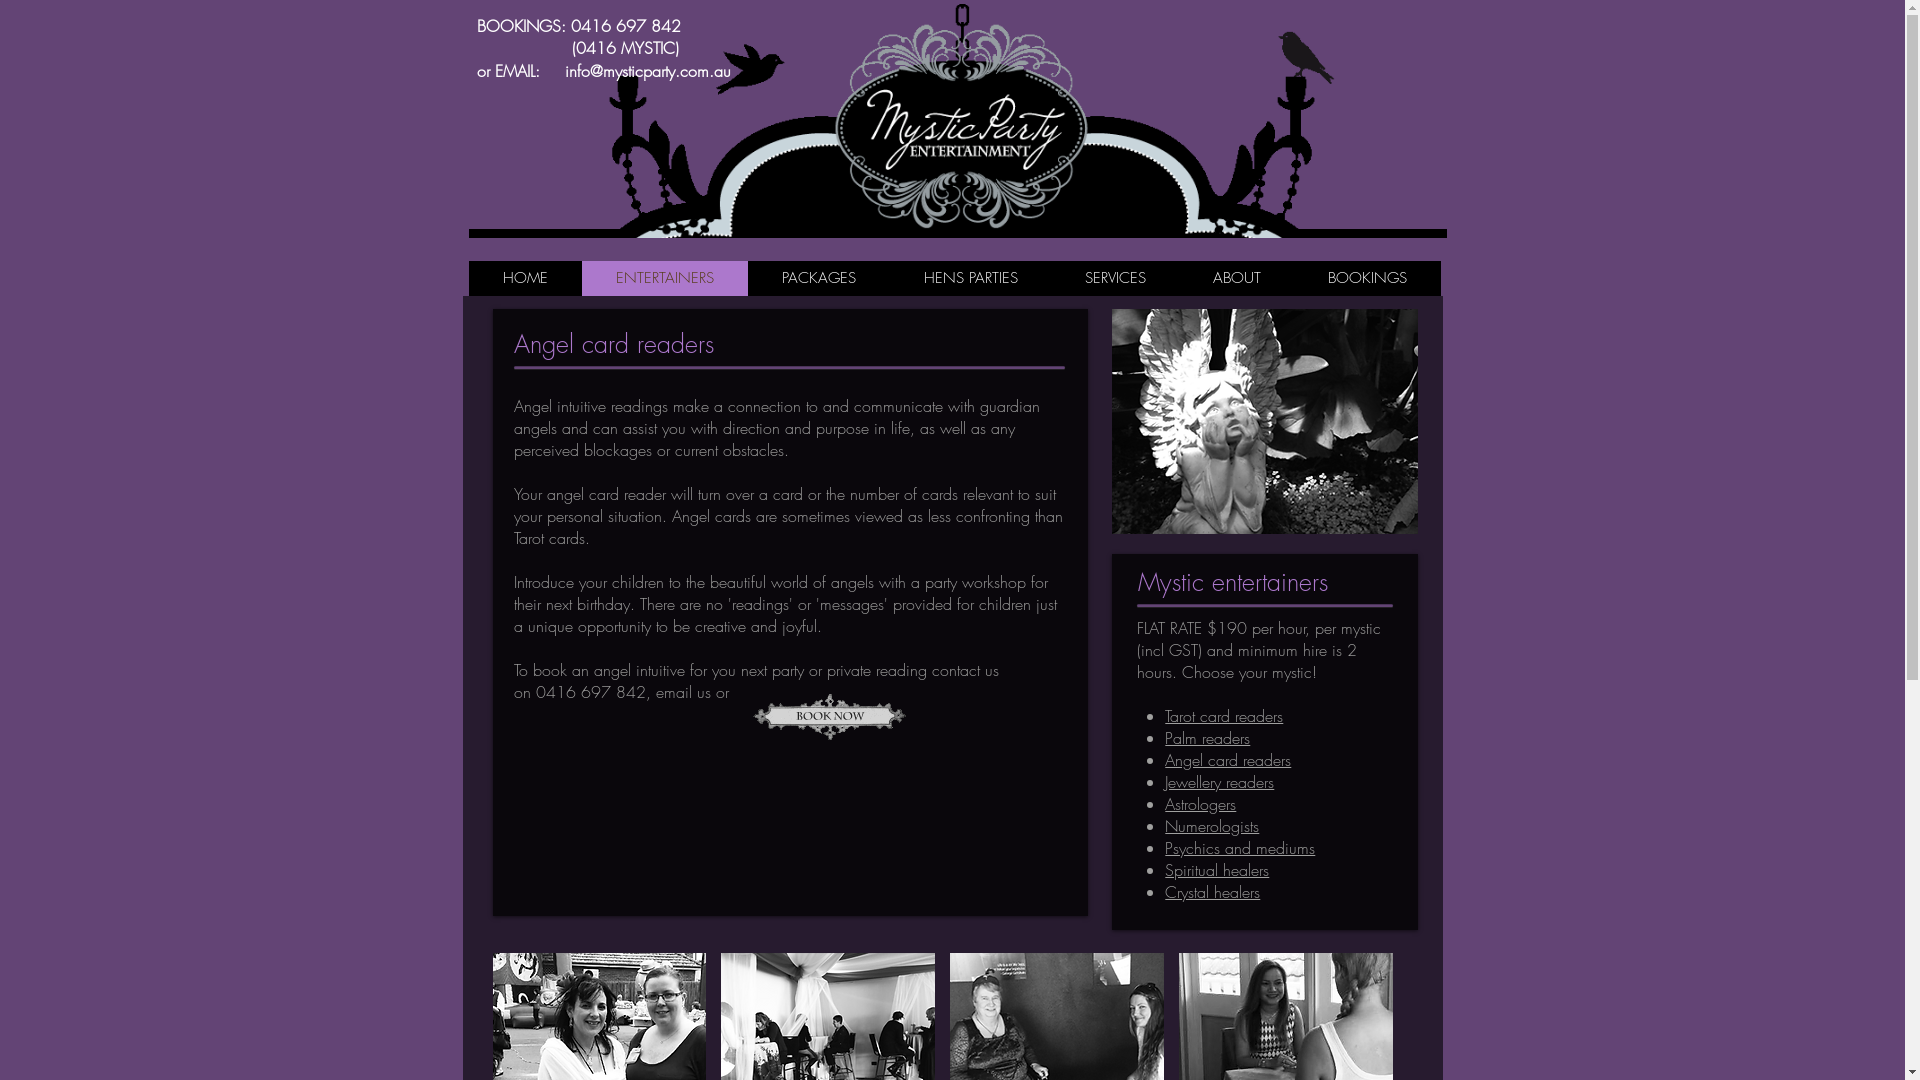  What do you see at coordinates (524, 278) in the screenshot?
I see `HOME` at bounding box center [524, 278].